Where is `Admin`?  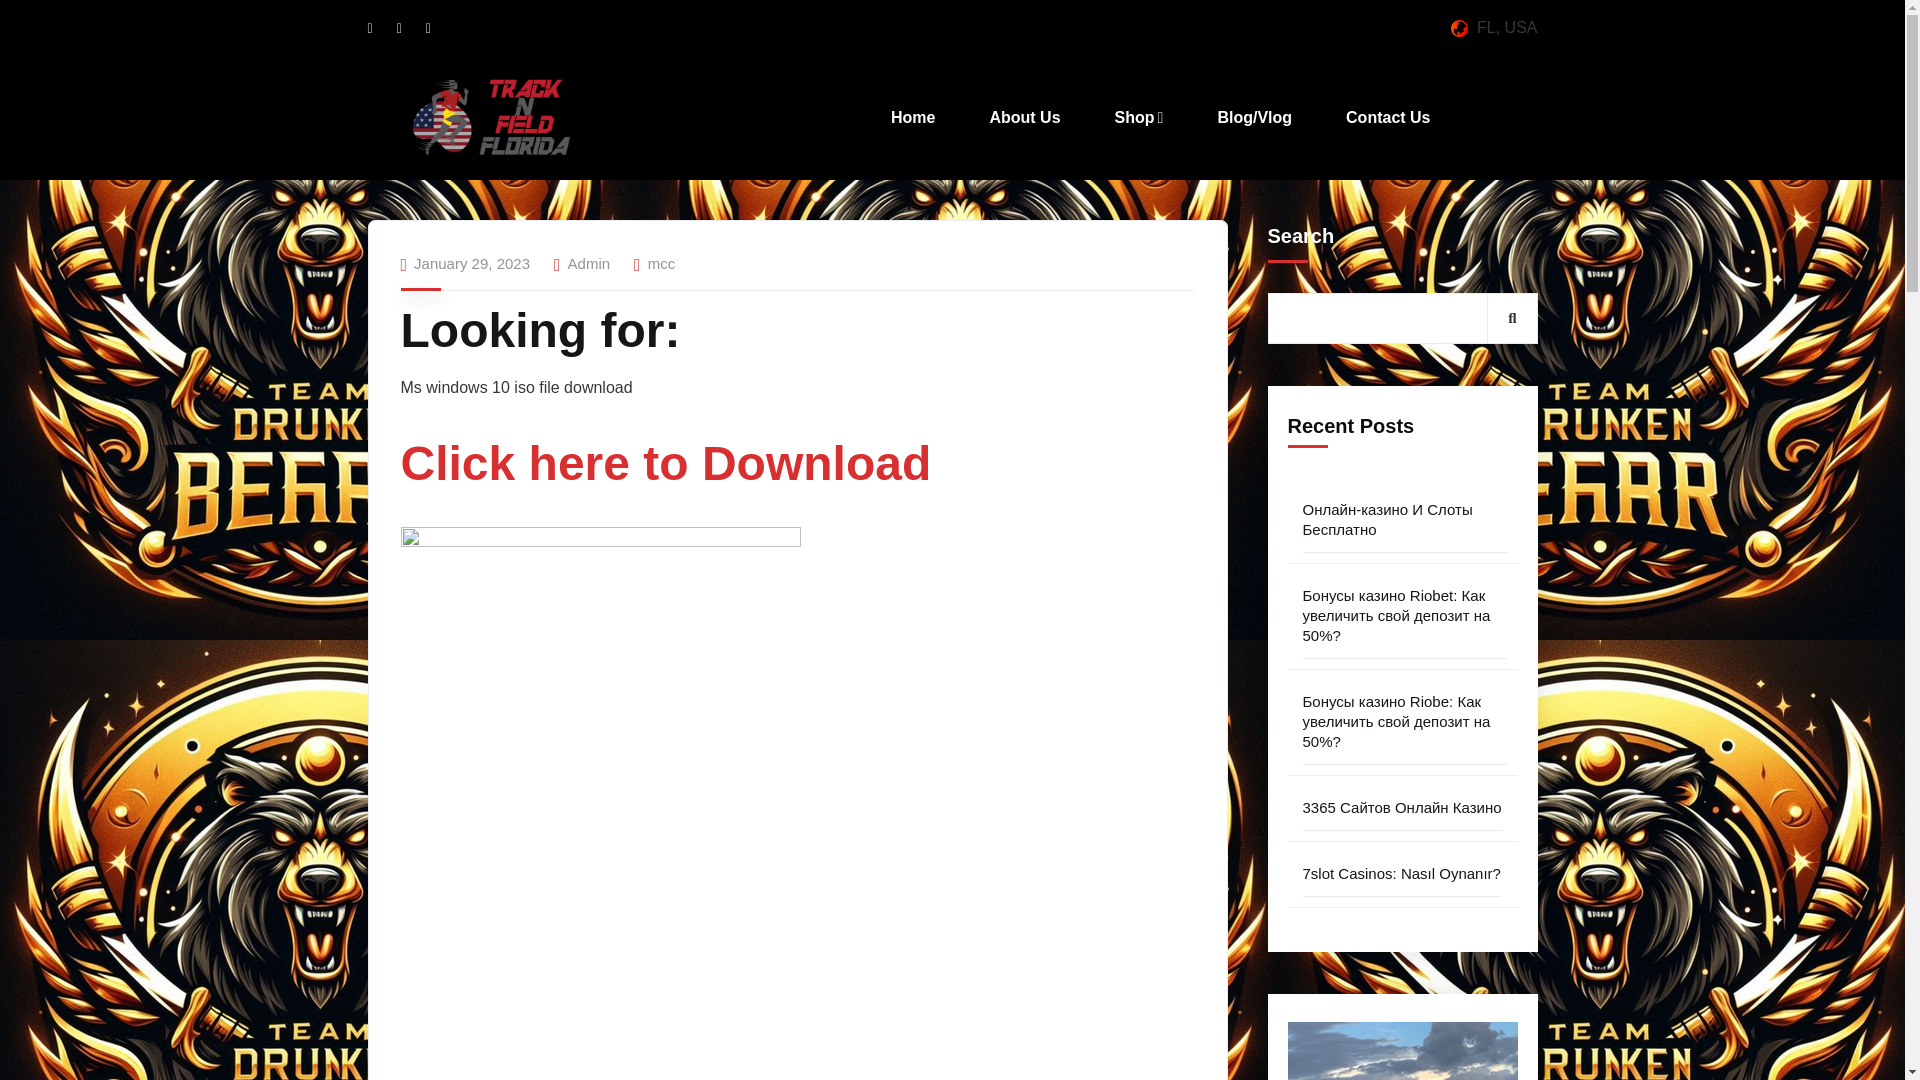 Admin is located at coordinates (589, 263).